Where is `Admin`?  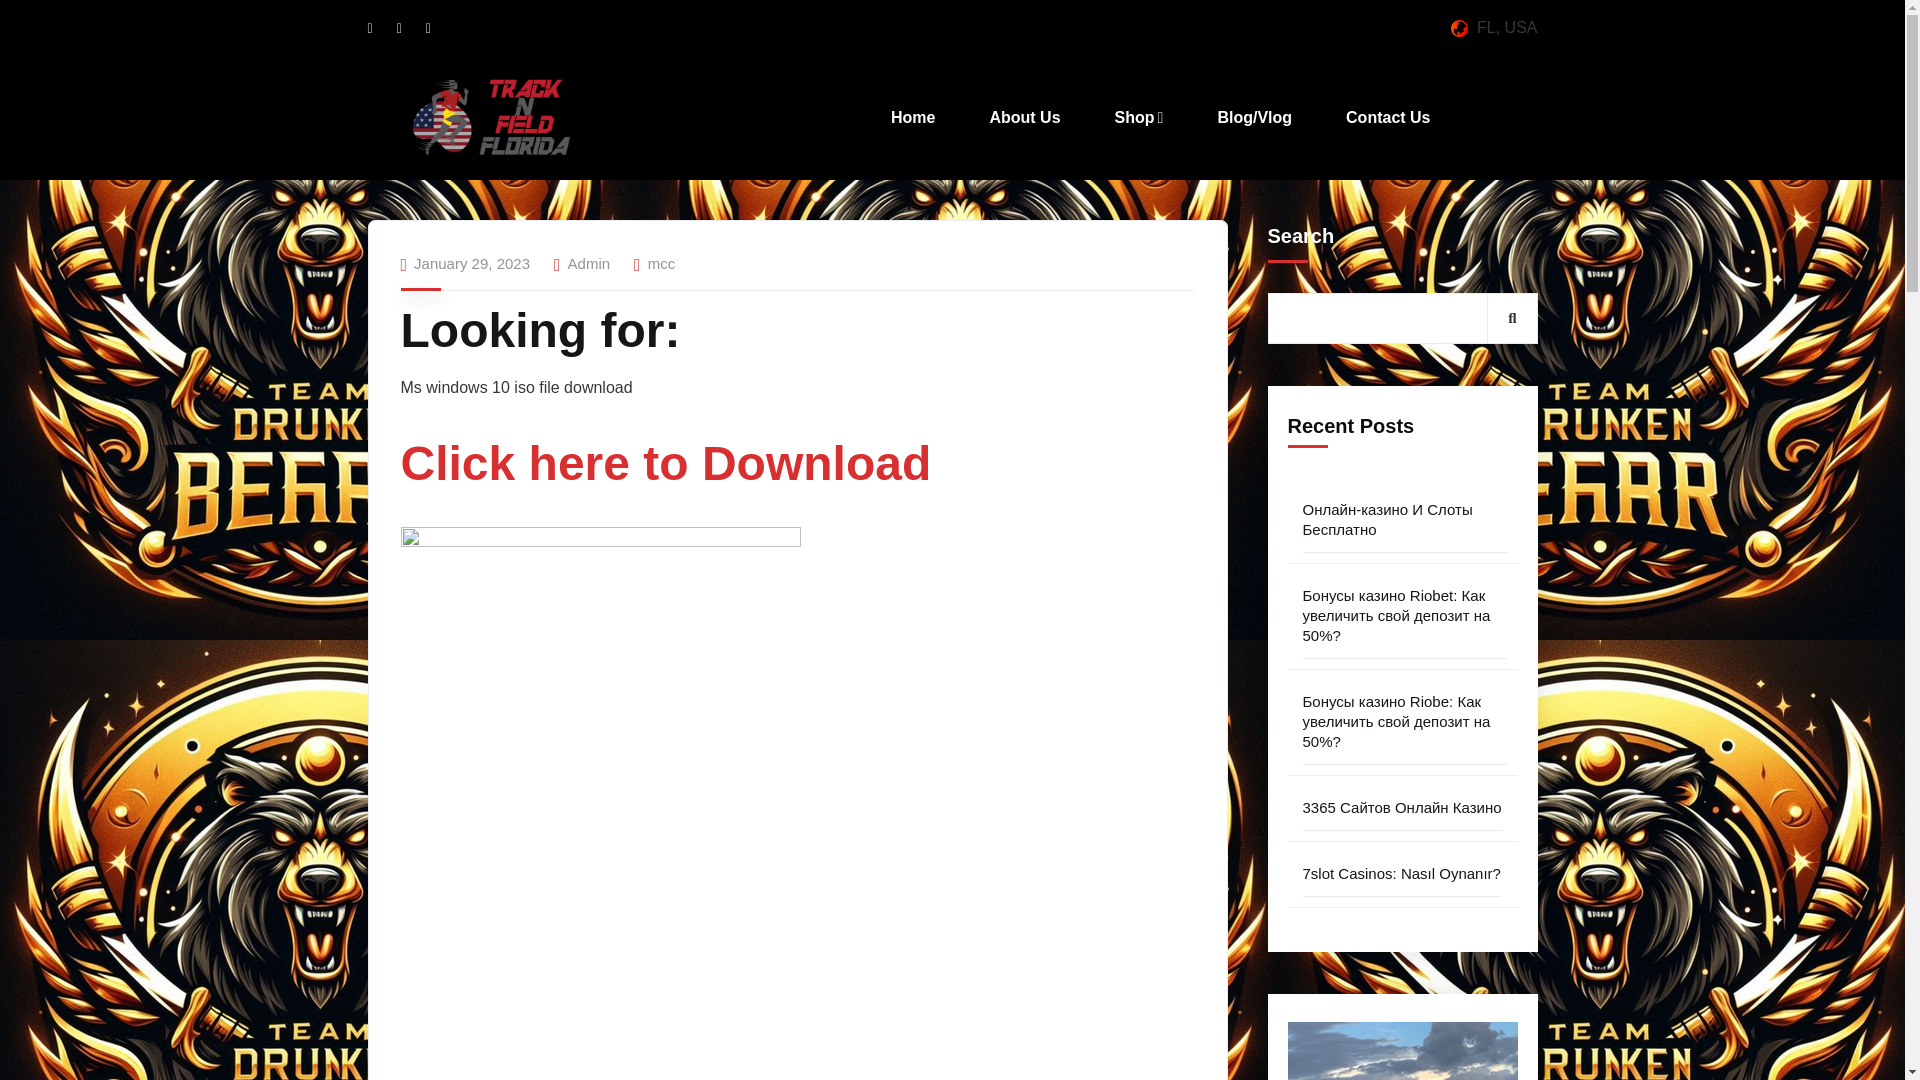 Admin is located at coordinates (589, 263).